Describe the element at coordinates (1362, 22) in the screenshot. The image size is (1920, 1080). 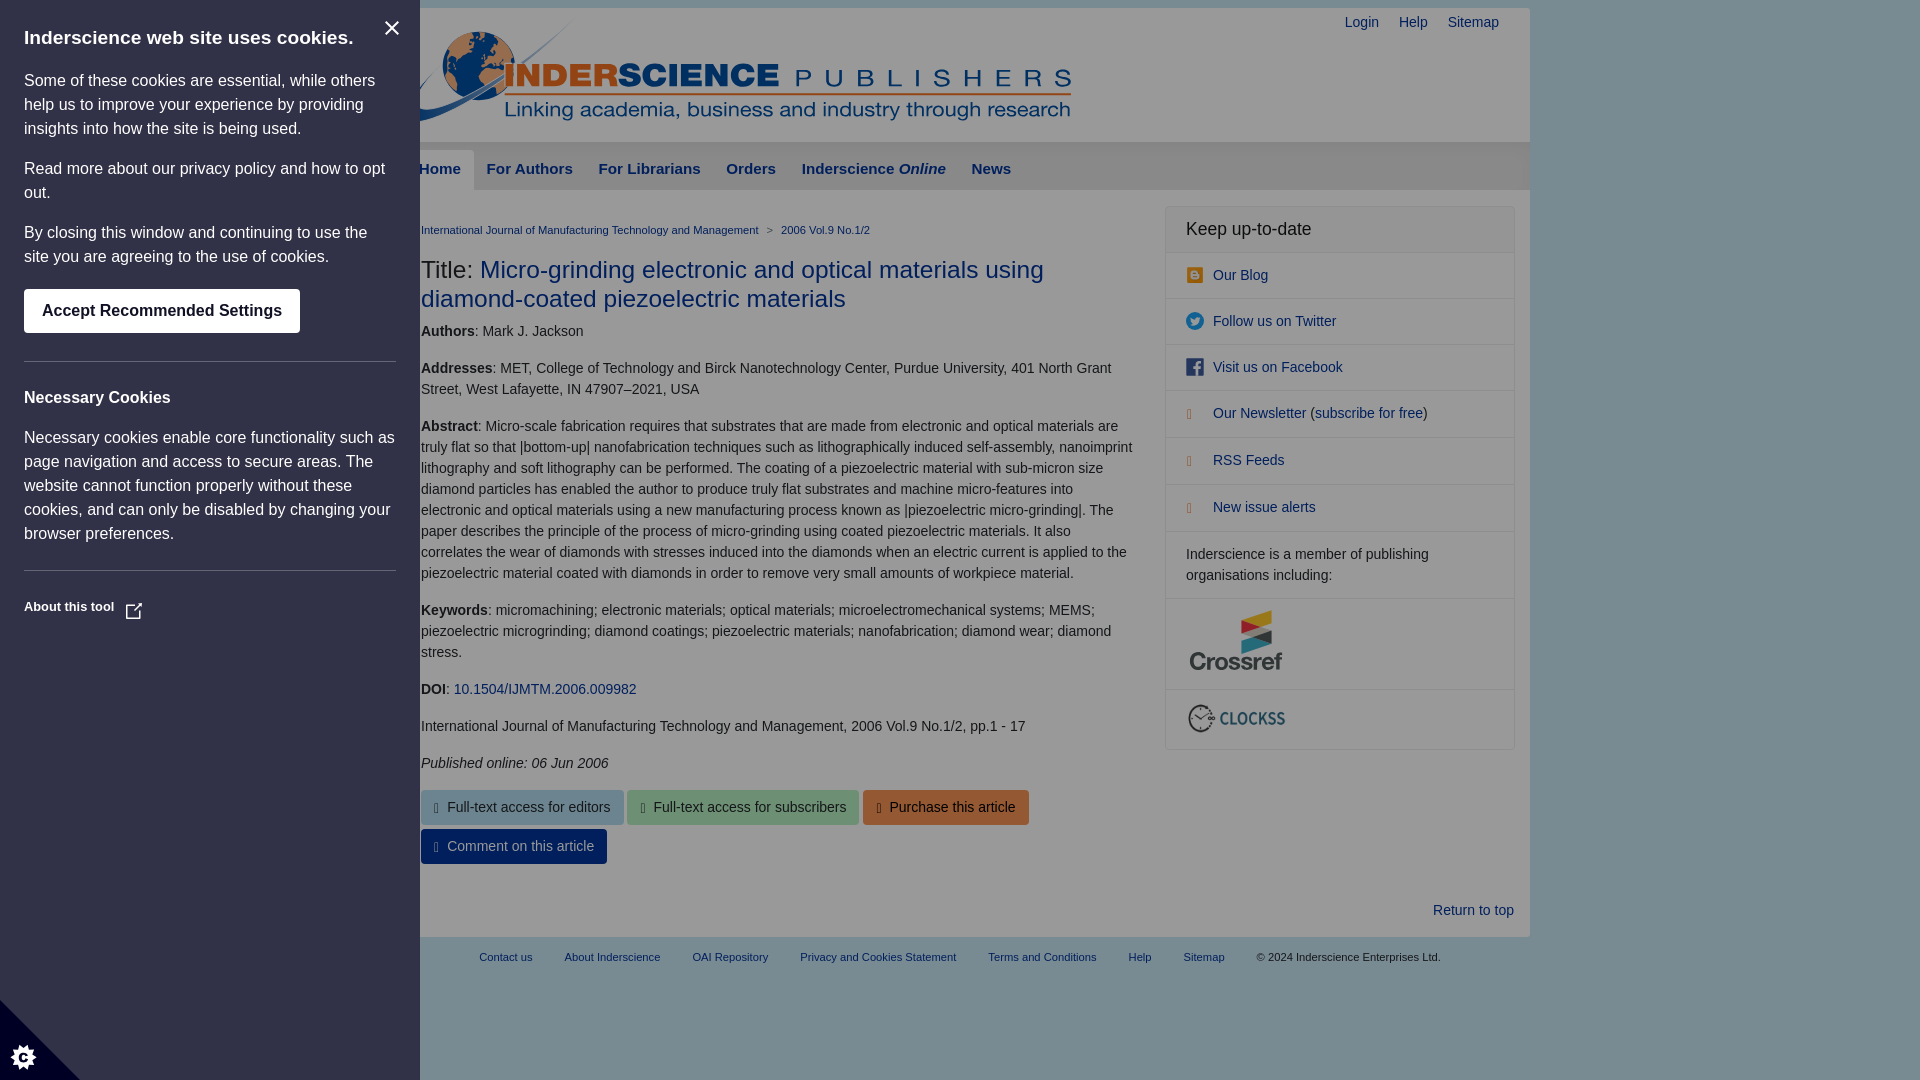
I see `Login` at that location.